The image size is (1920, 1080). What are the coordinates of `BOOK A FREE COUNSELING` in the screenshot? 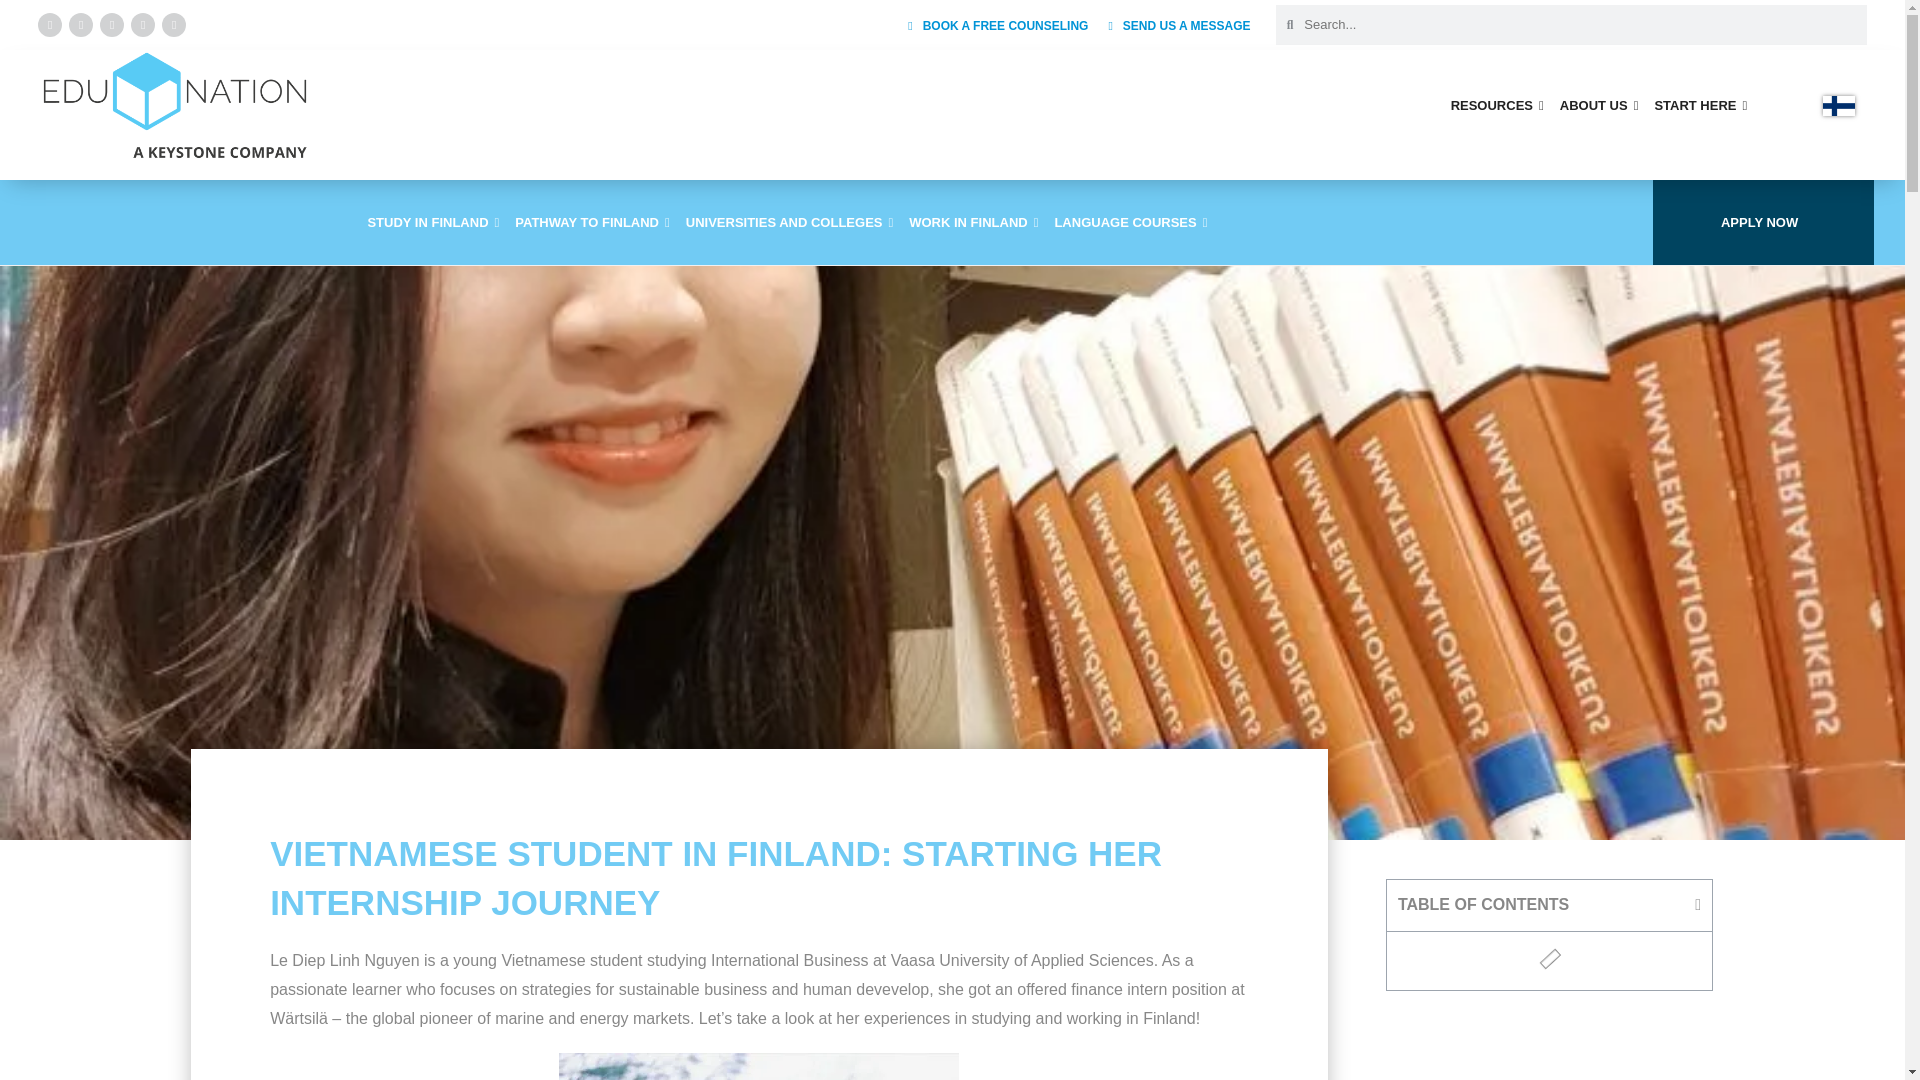 It's located at (998, 26).